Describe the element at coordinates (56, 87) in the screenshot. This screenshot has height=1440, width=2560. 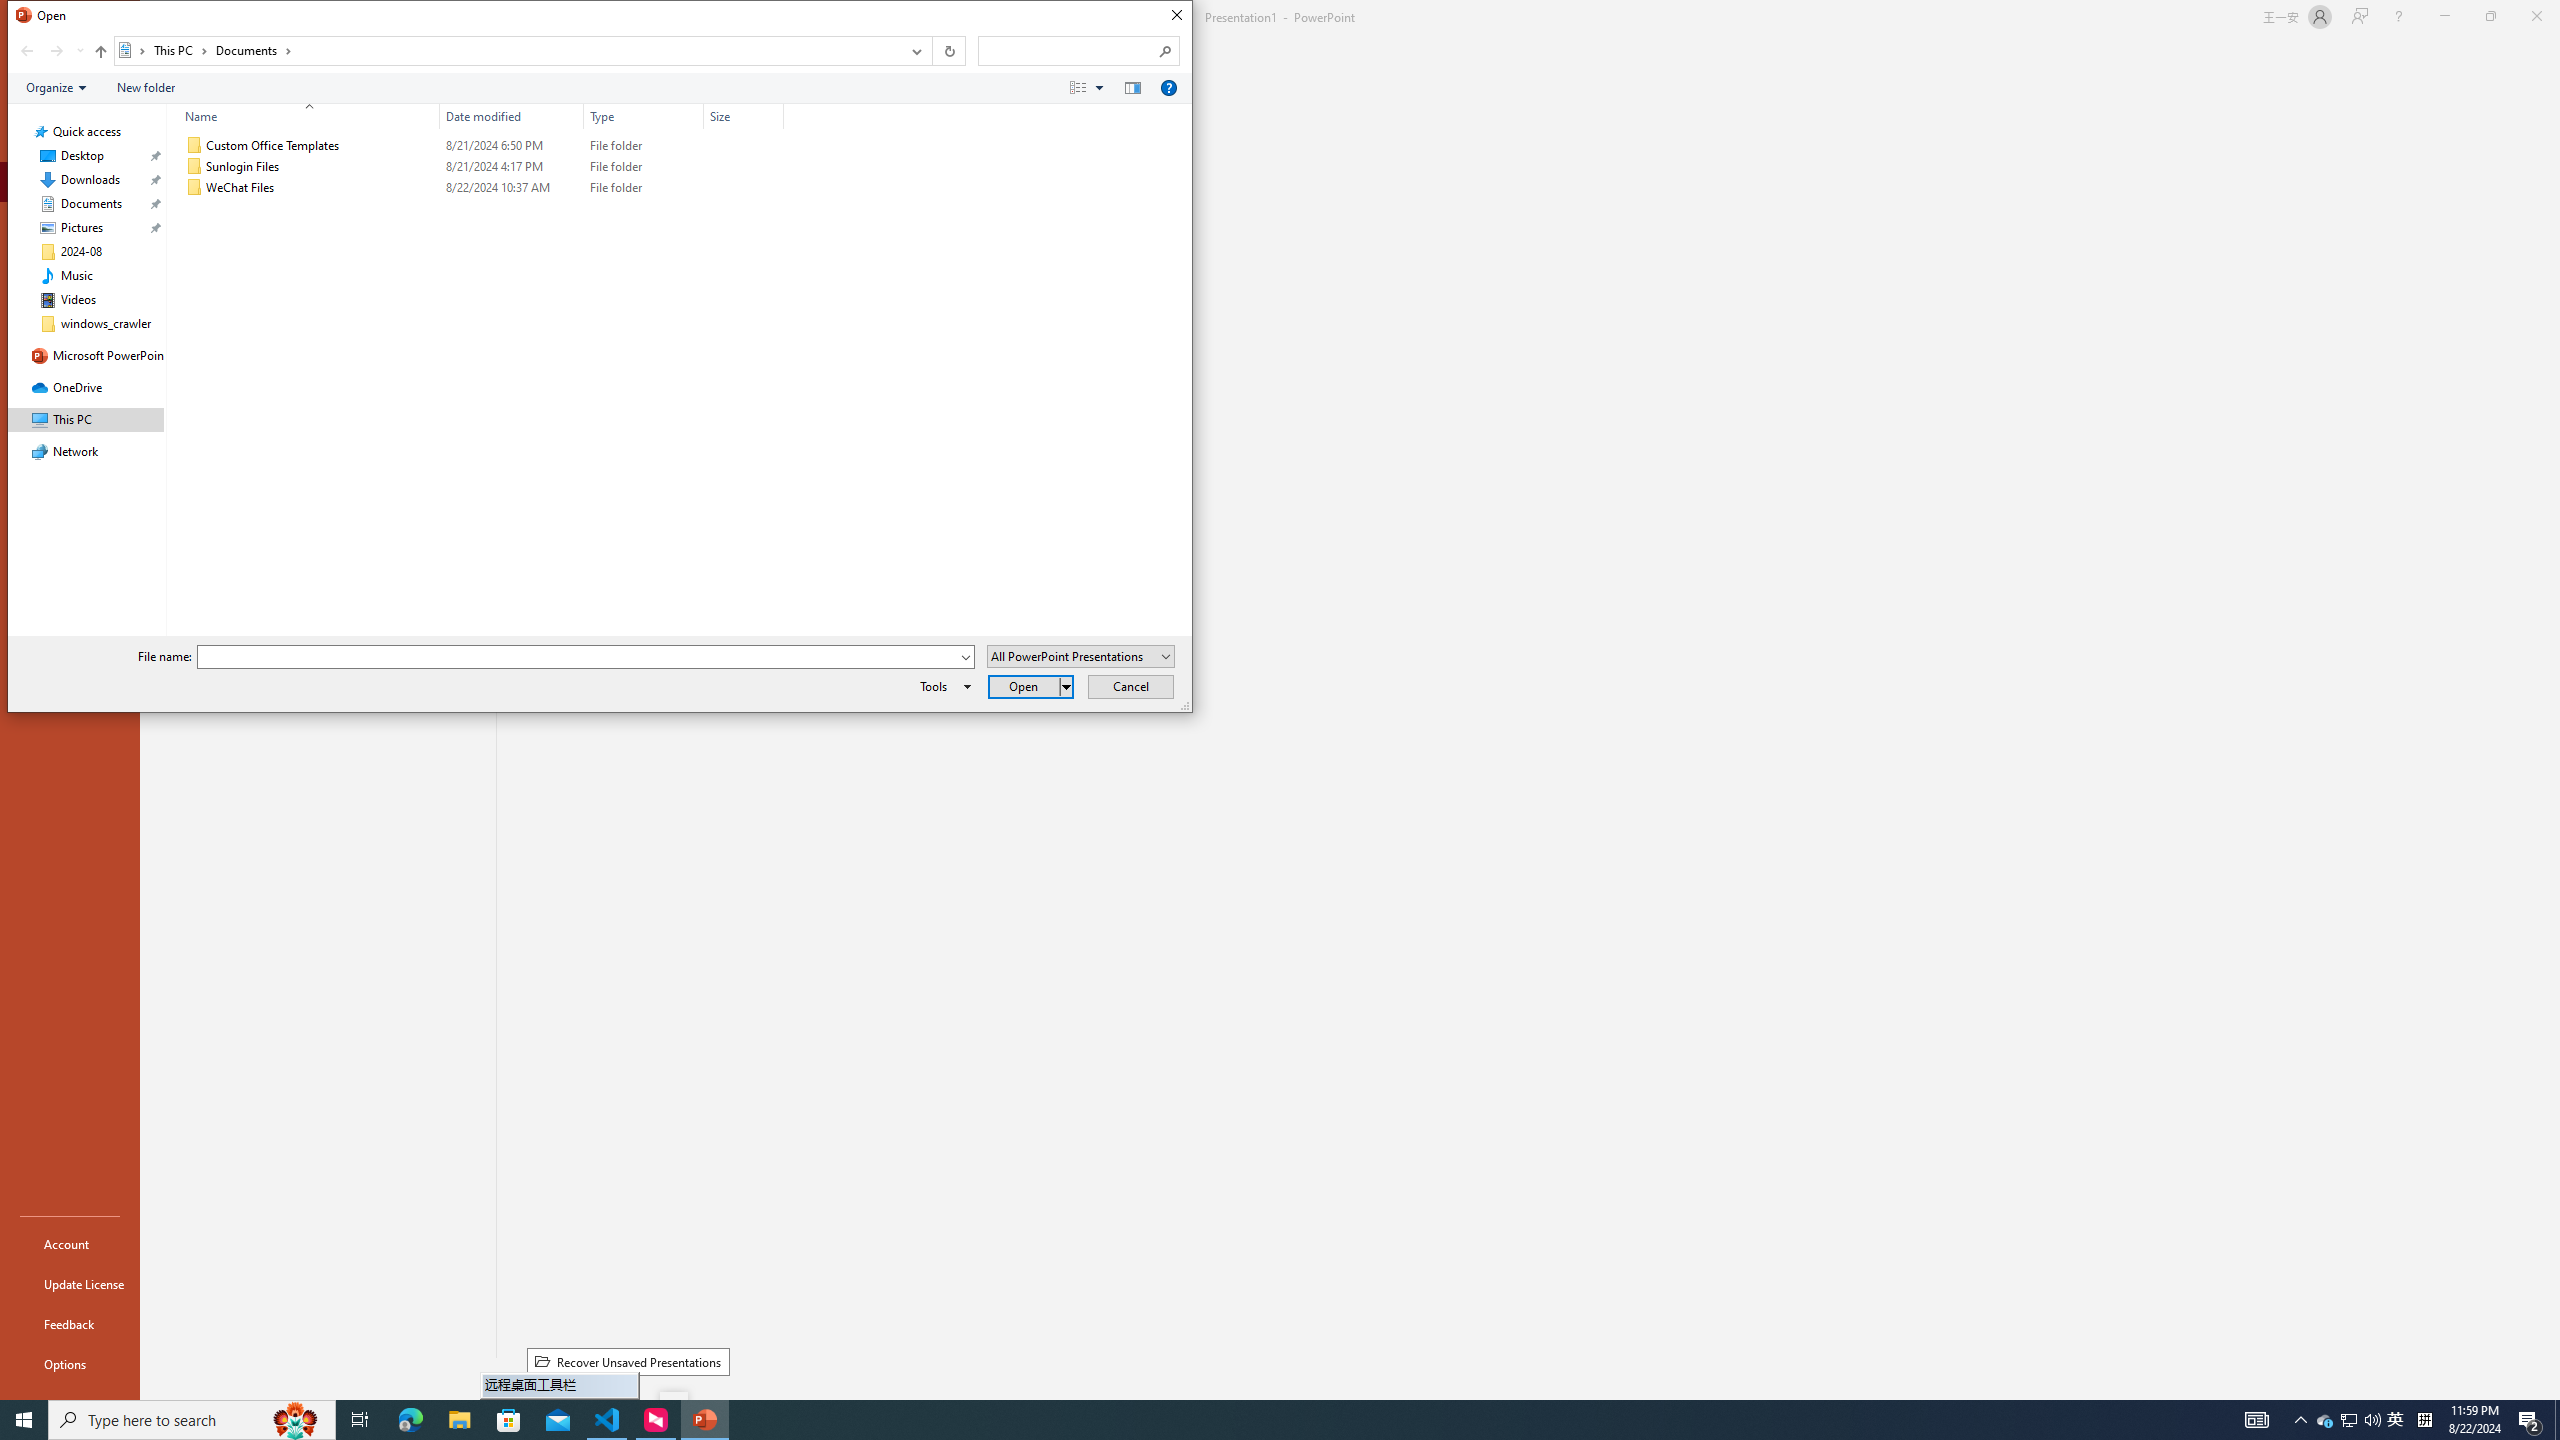
I see `Organize` at that location.